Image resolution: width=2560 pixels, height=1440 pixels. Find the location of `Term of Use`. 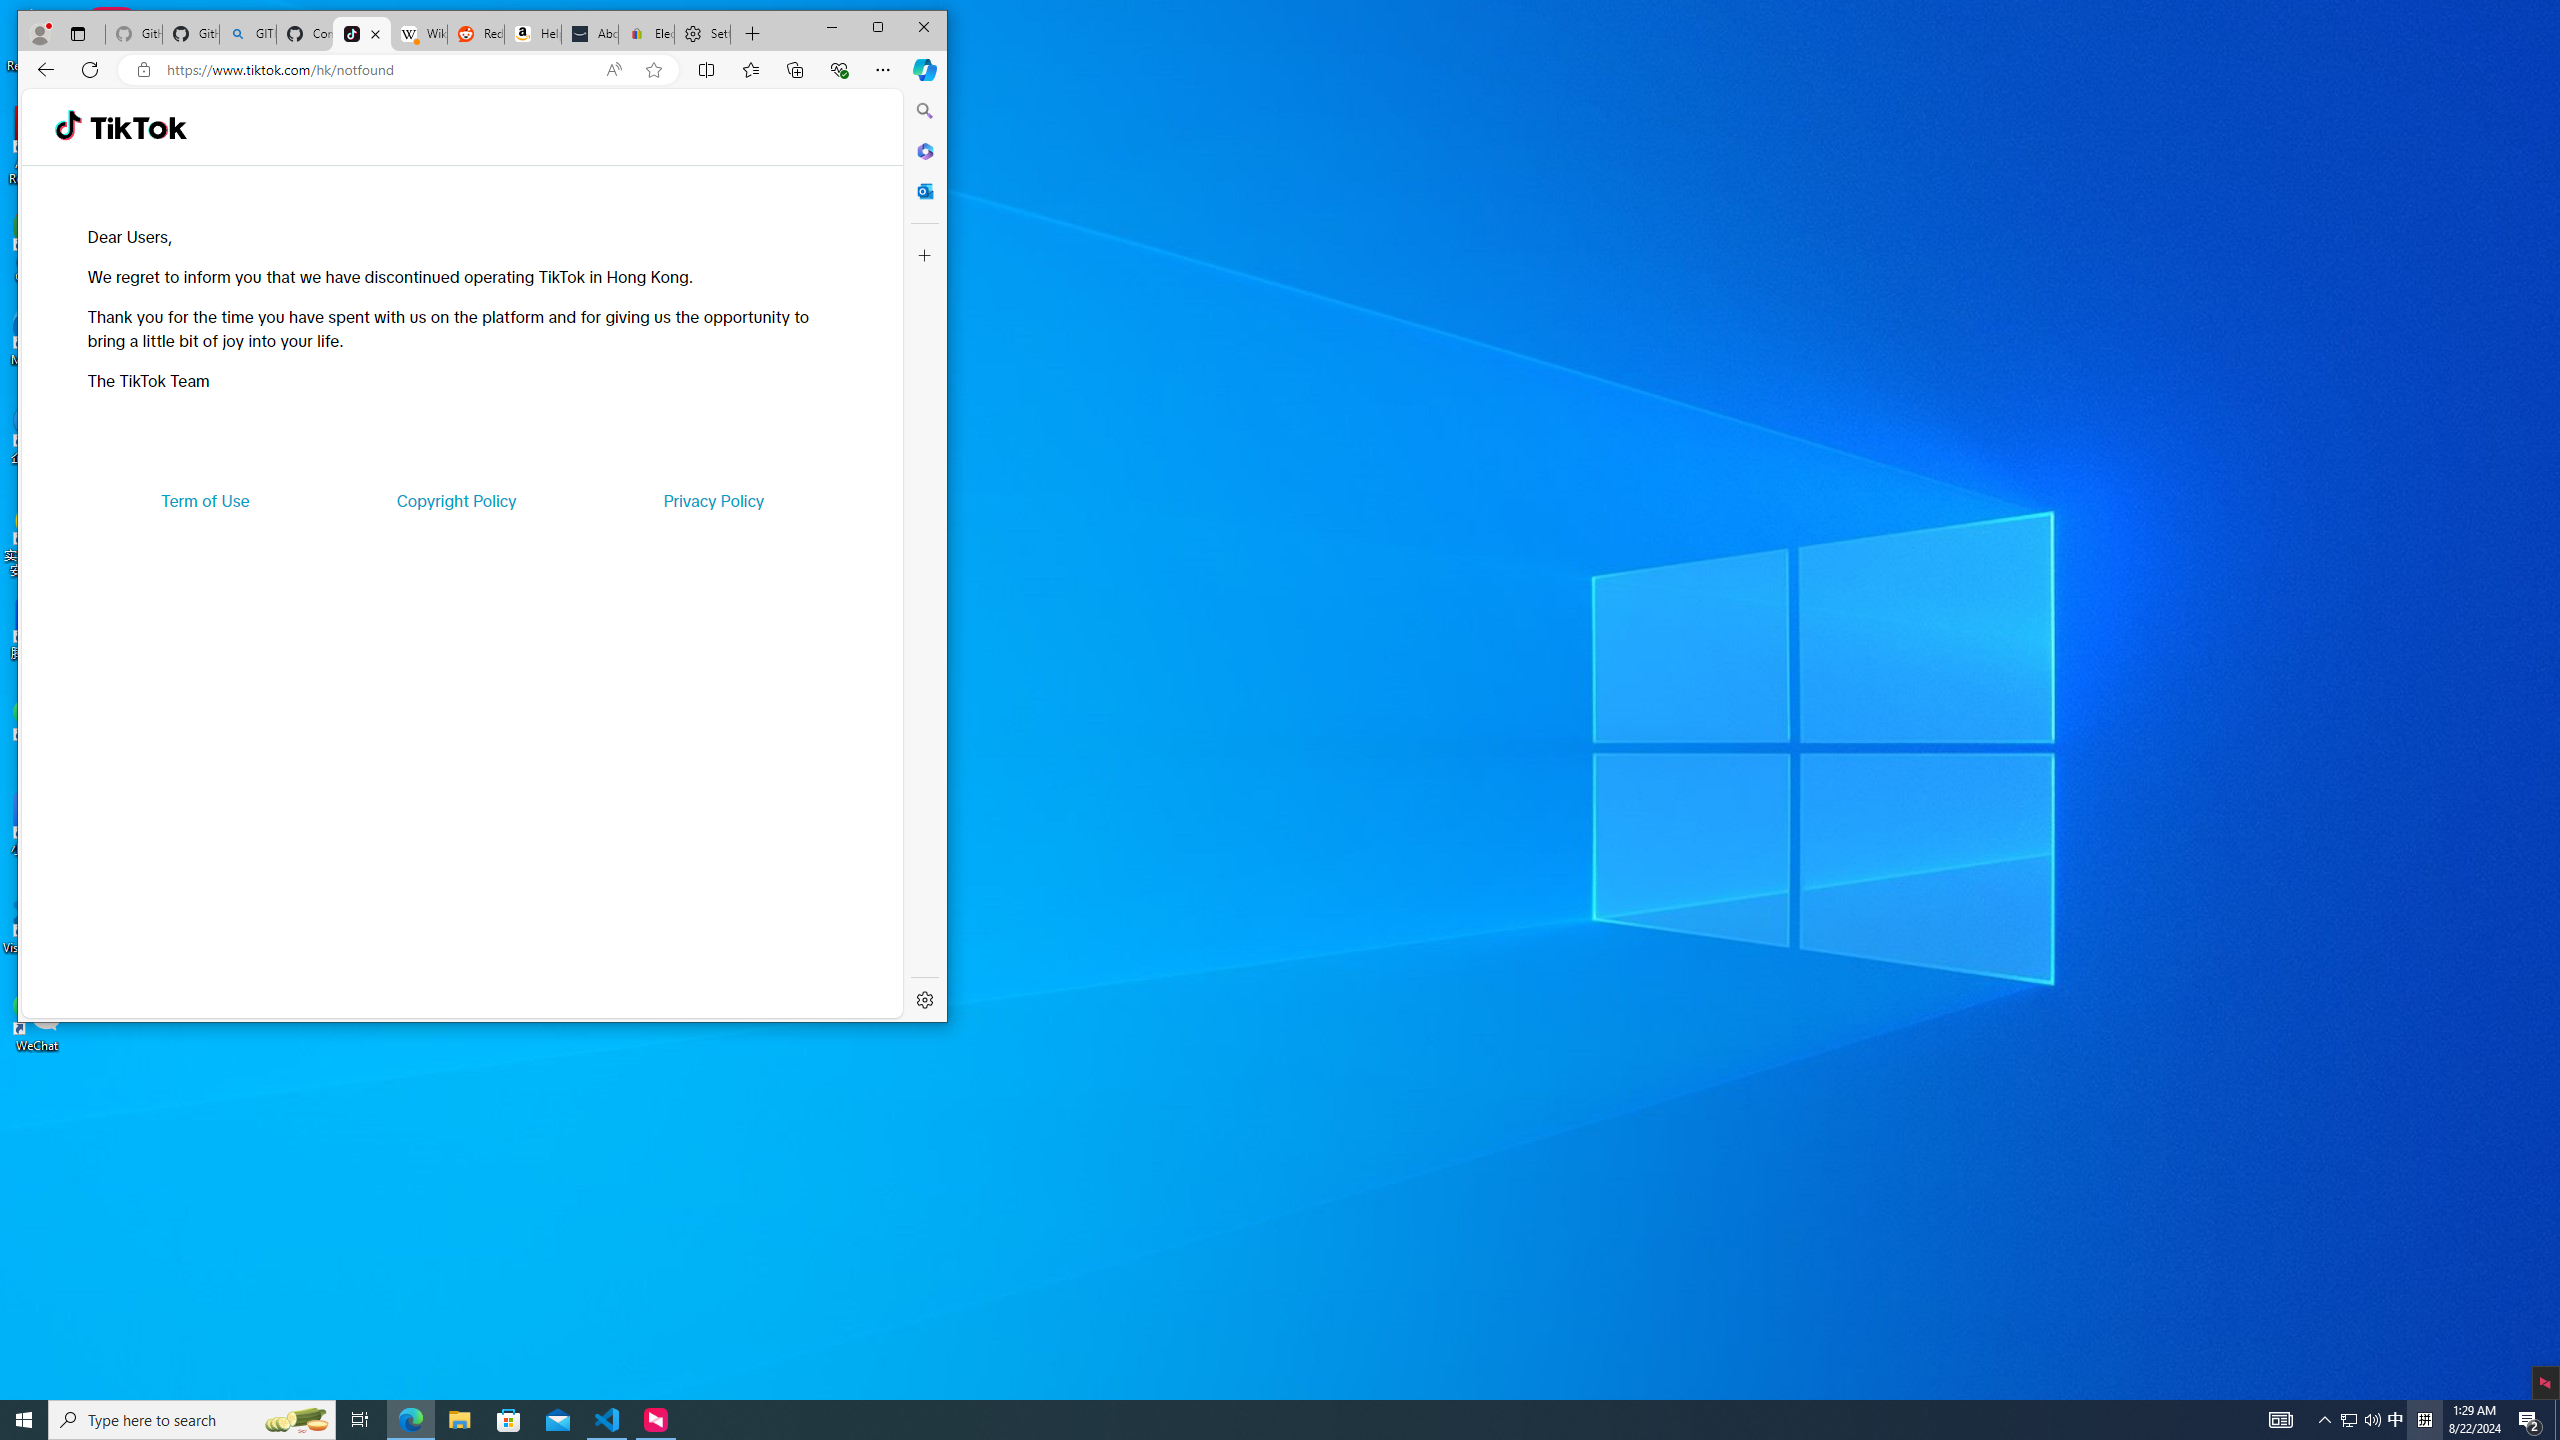

Term of Use is located at coordinates (206, 500).